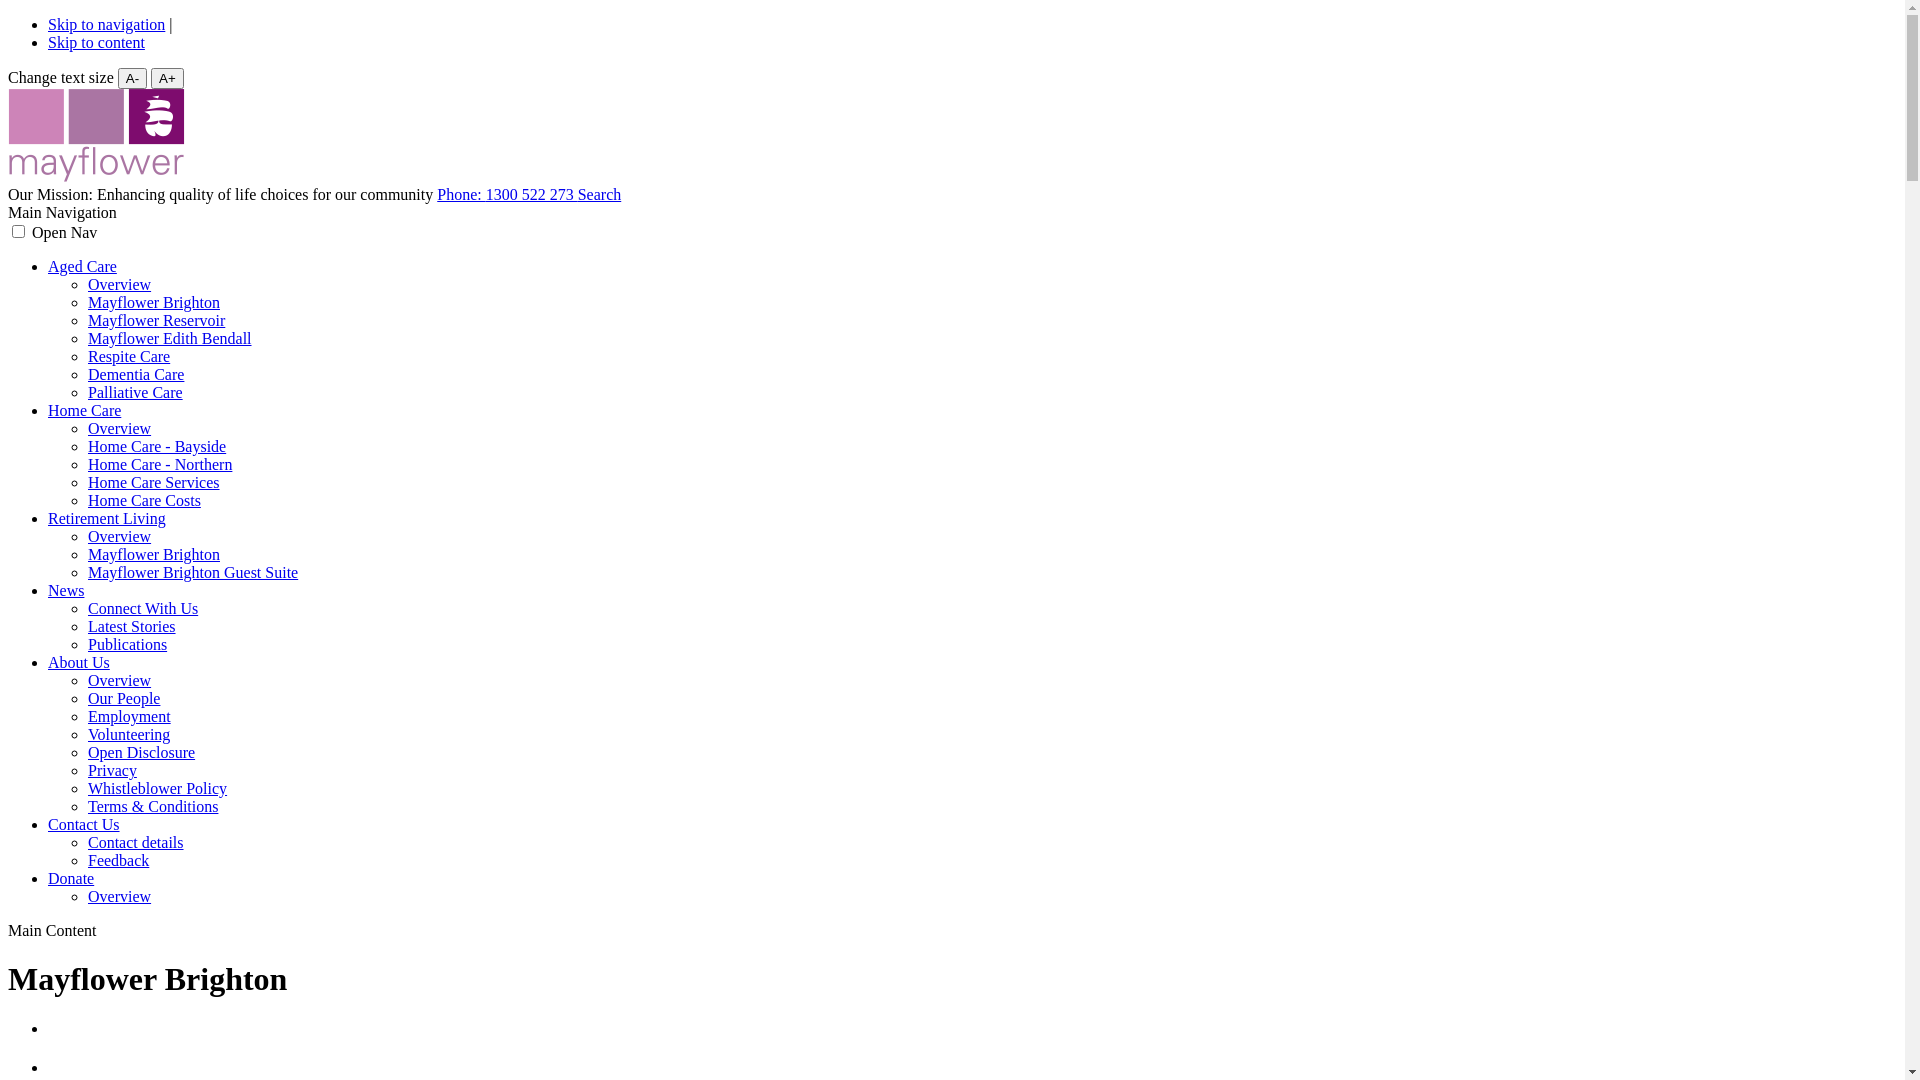  I want to click on Our People, so click(124, 698).